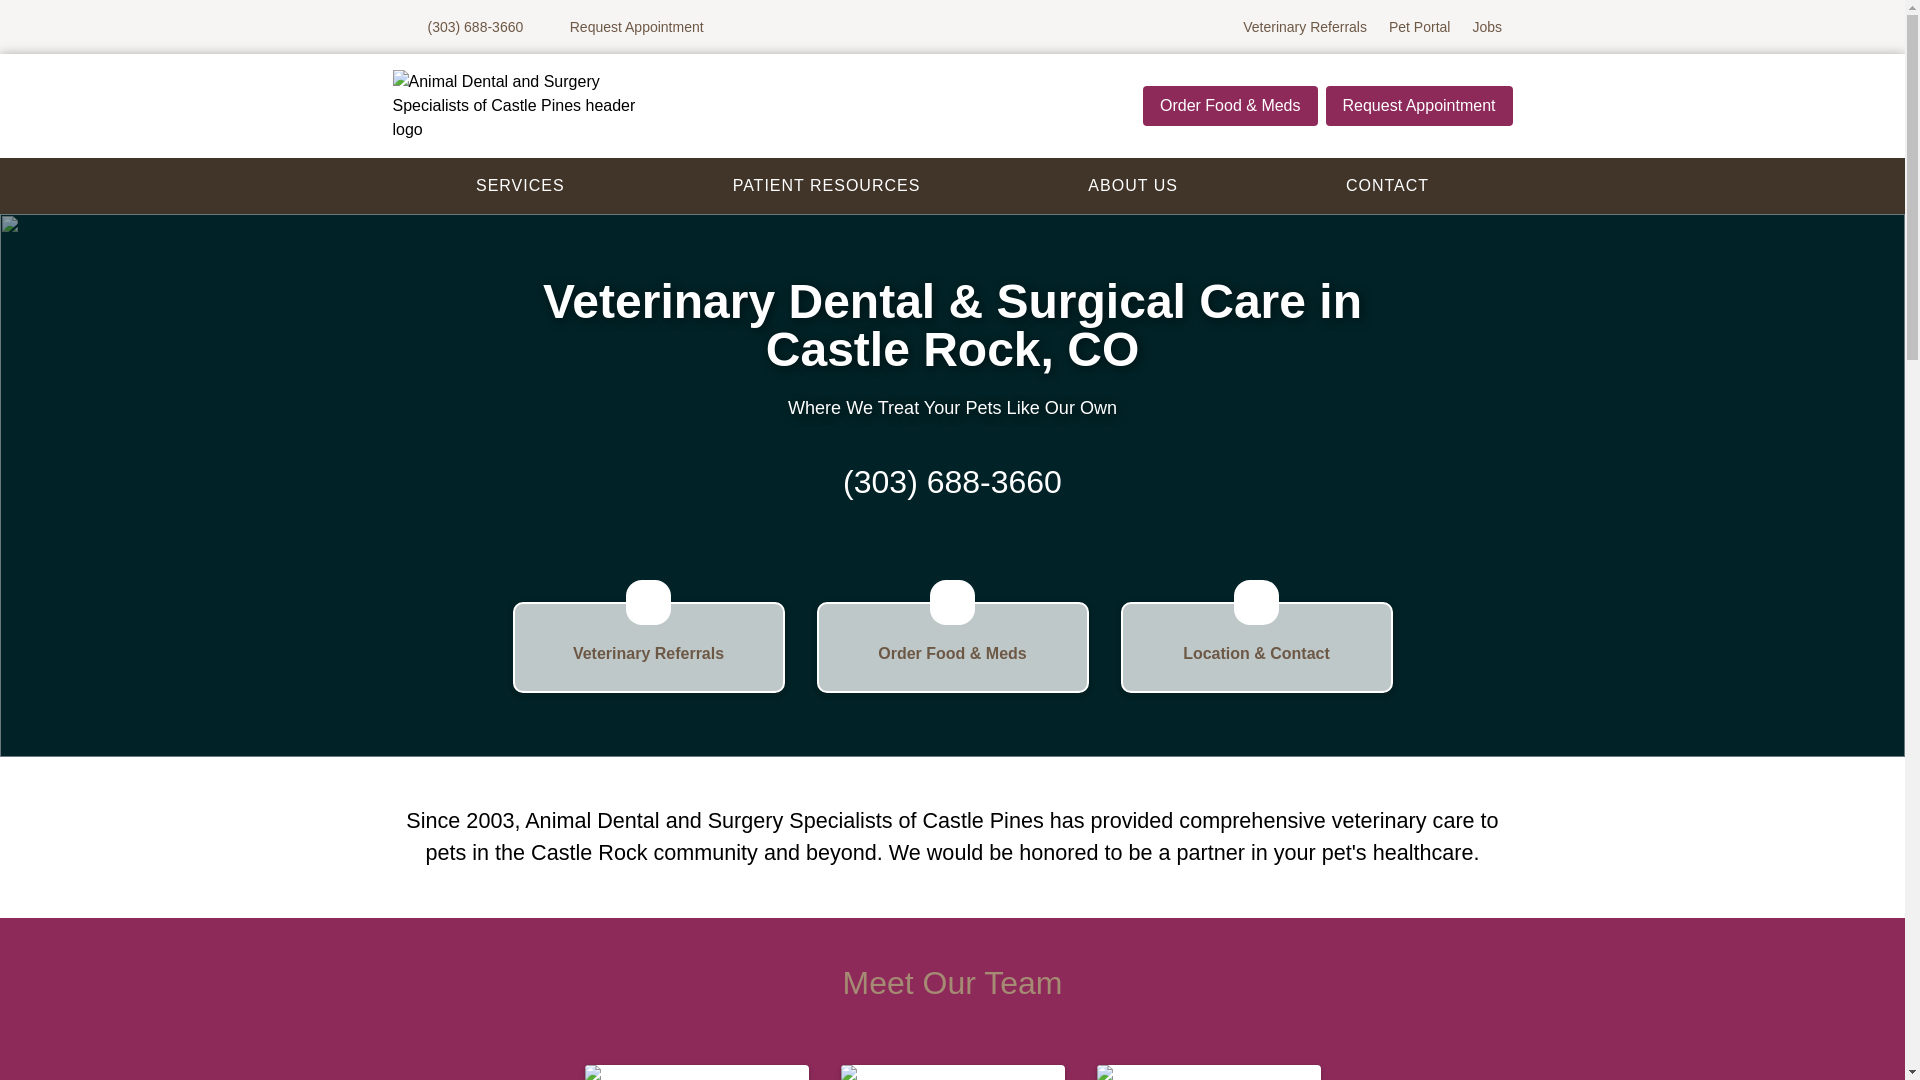  I want to click on Veterinary Referrals, so click(1386, 186).